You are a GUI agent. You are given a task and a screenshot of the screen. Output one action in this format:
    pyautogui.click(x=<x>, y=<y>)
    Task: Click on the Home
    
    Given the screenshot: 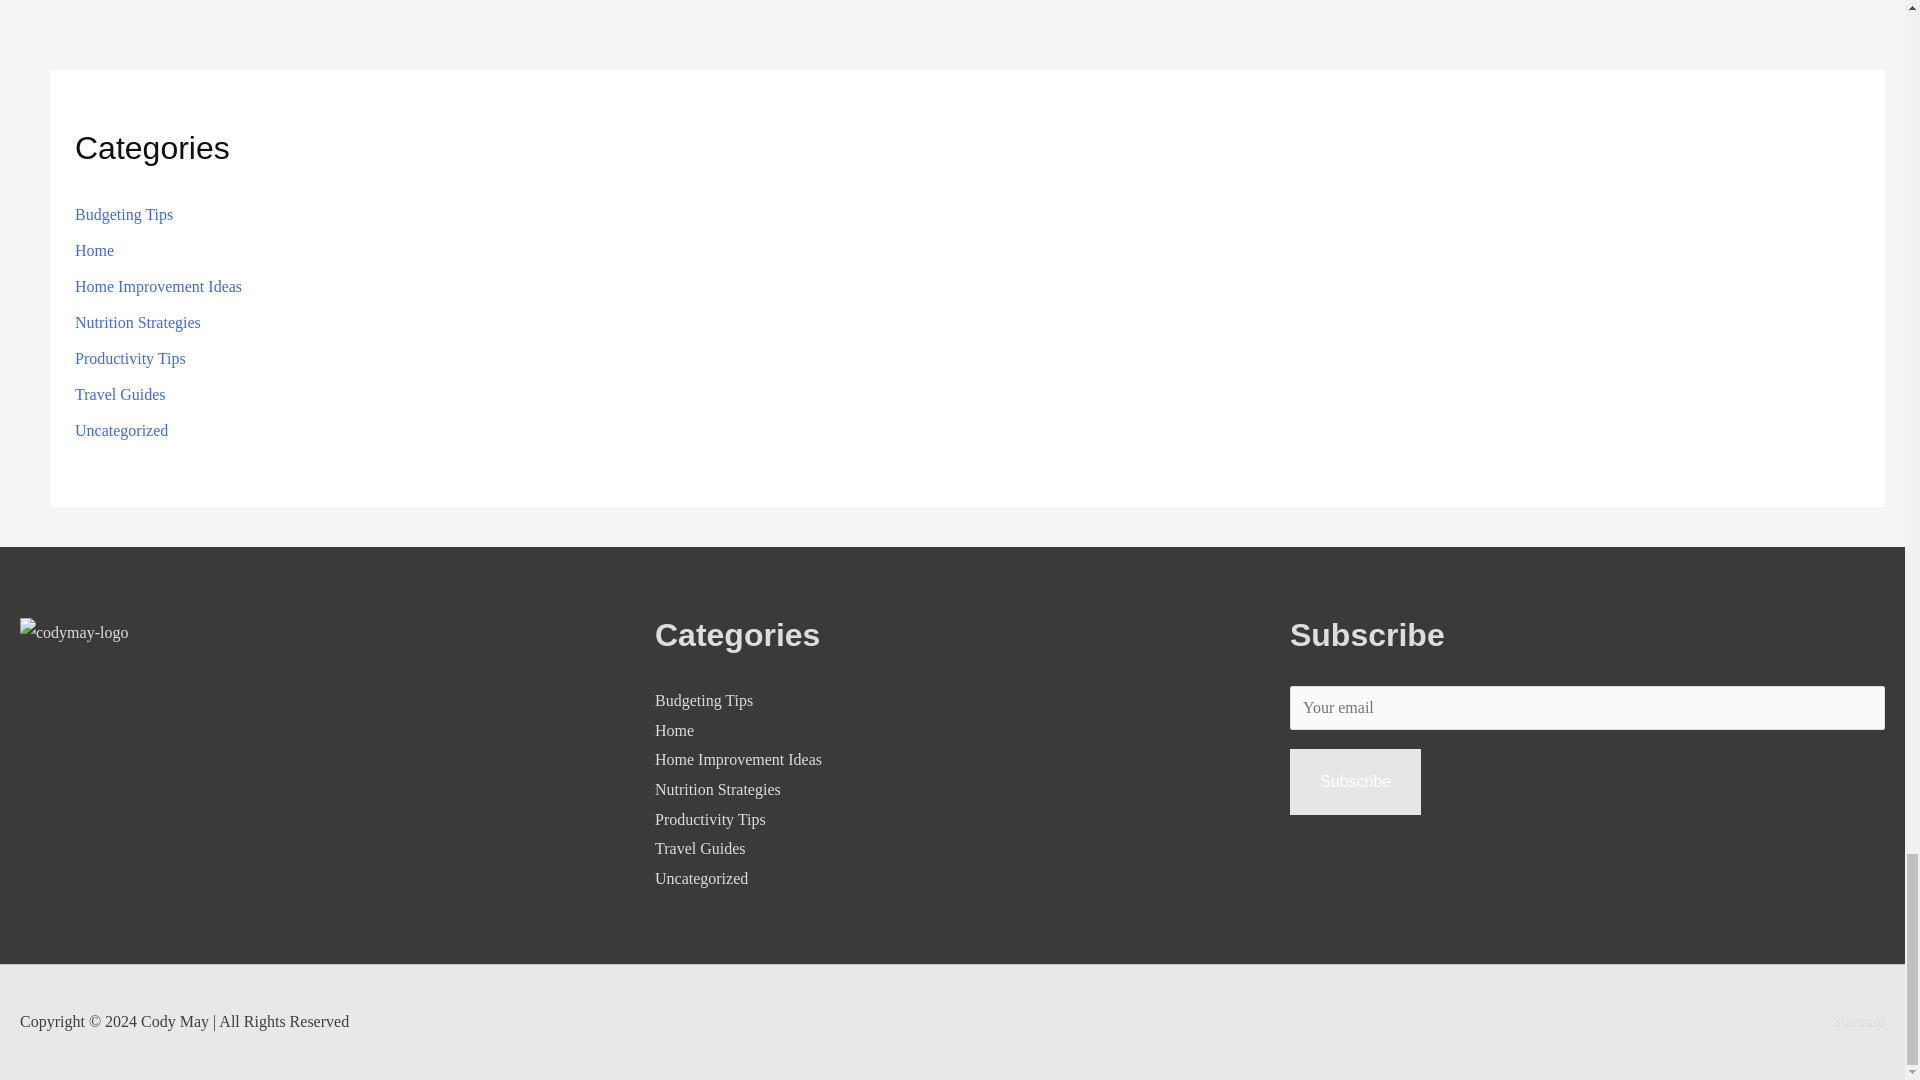 What is the action you would take?
    pyautogui.click(x=674, y=730)
    